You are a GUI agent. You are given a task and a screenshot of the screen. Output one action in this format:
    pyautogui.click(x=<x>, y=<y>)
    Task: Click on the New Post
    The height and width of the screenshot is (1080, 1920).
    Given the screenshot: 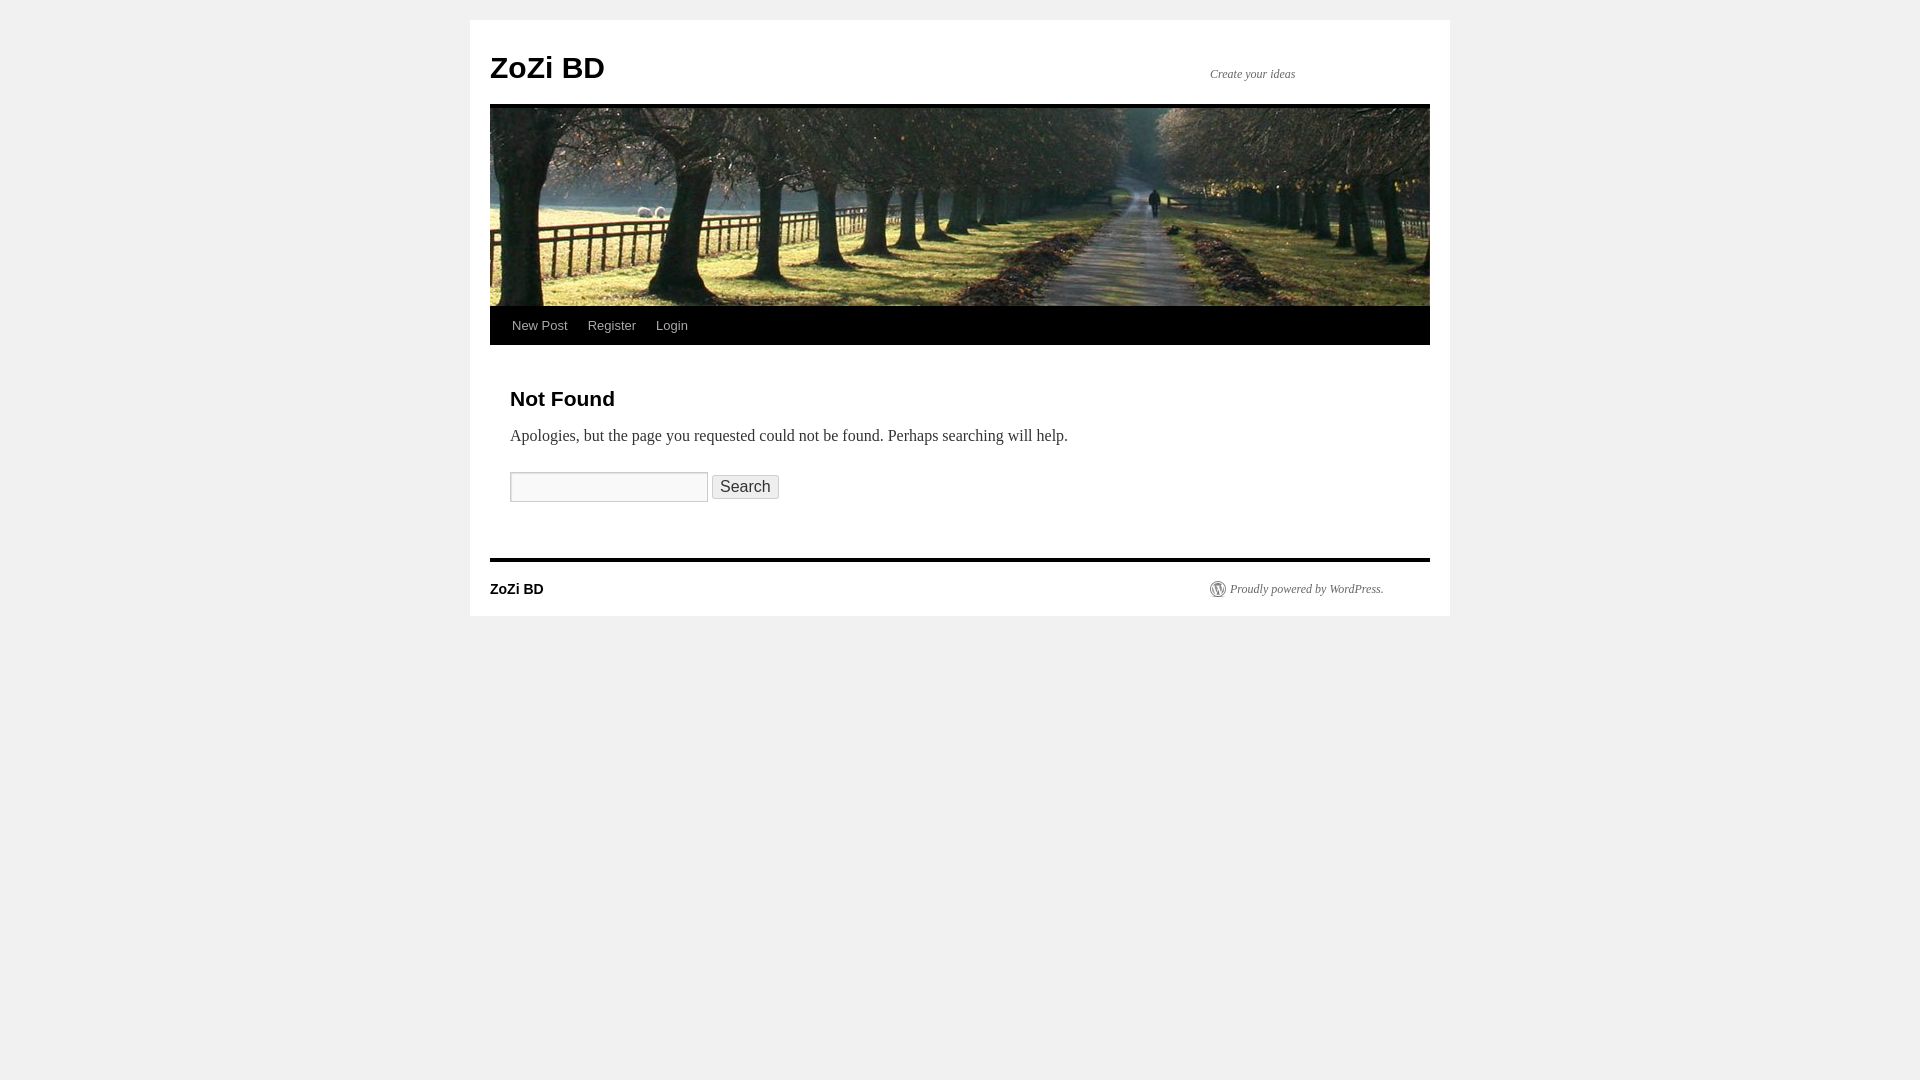 What is the action you would take?
    pyautogui.click(x=539, y=325)
    